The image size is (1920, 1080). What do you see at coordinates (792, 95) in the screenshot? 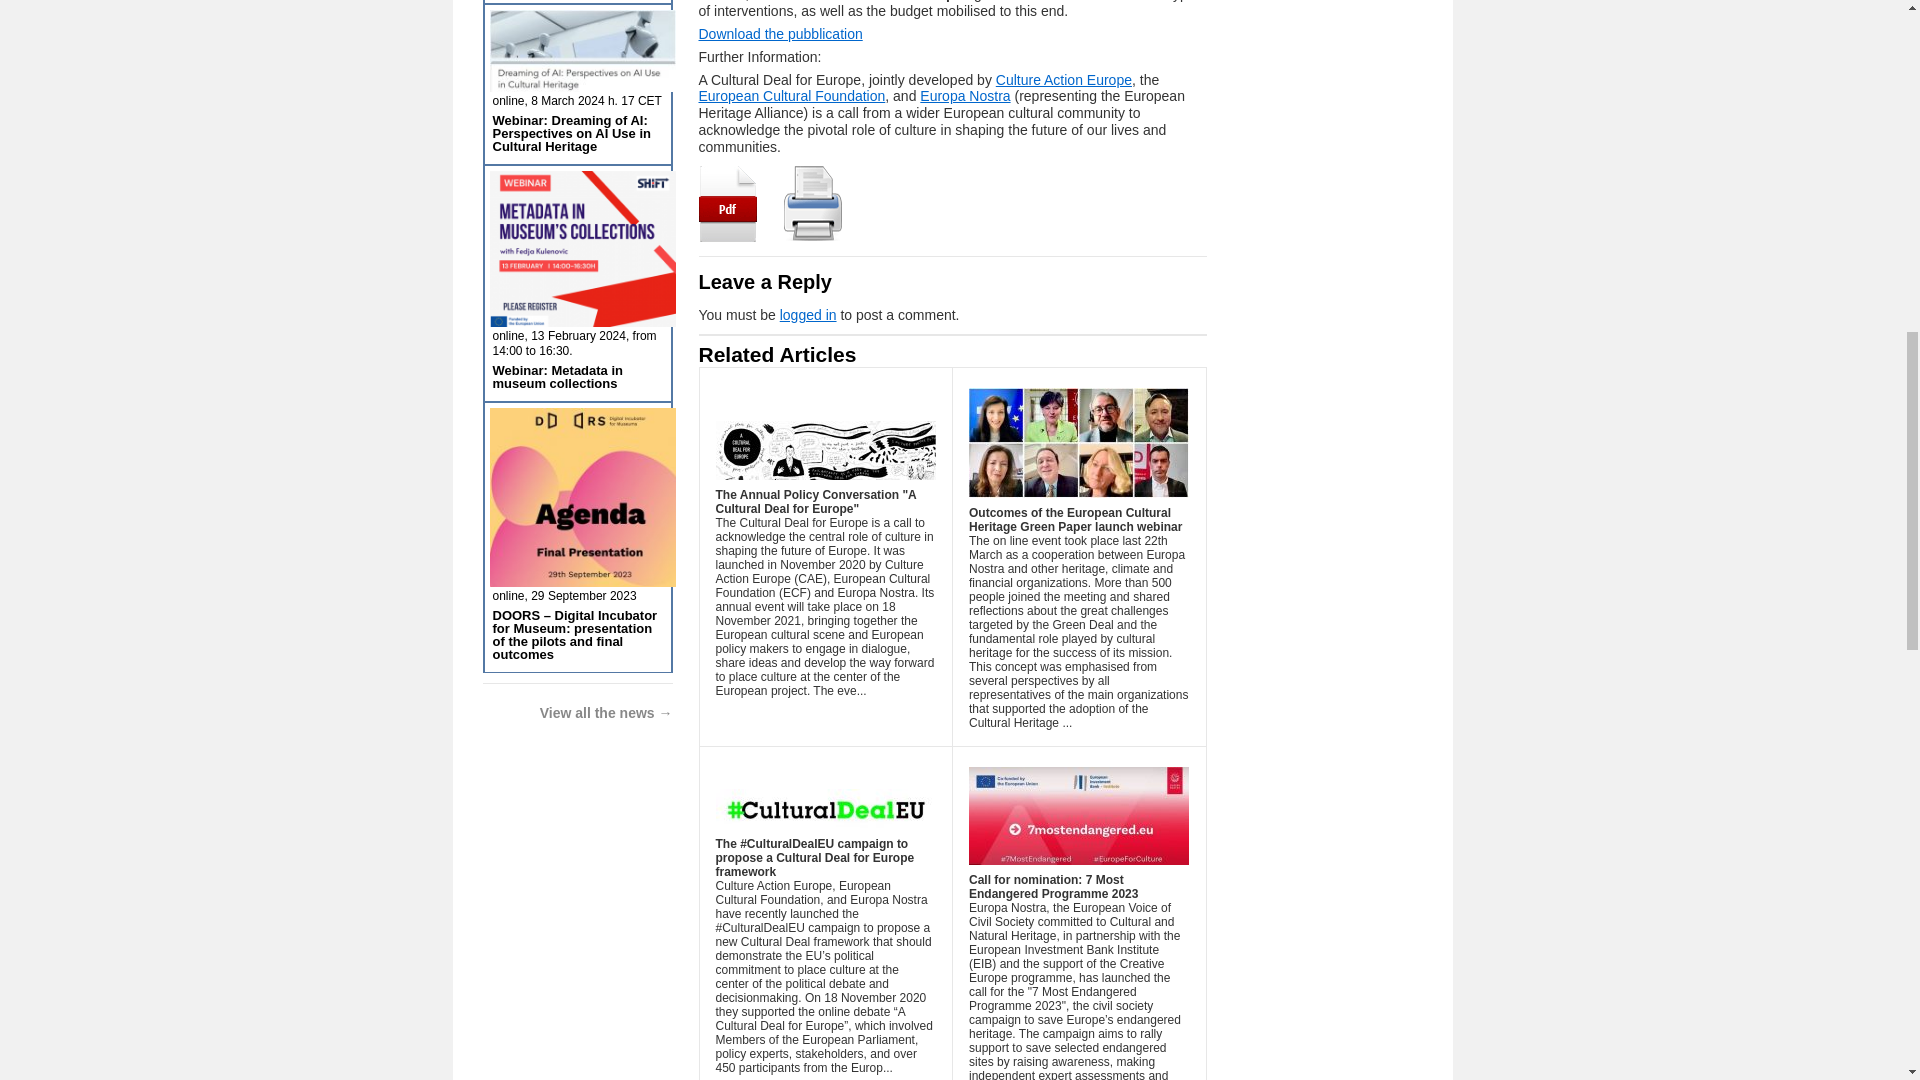
I see `European Cultural Foundation` at bounding box center [792, 95].